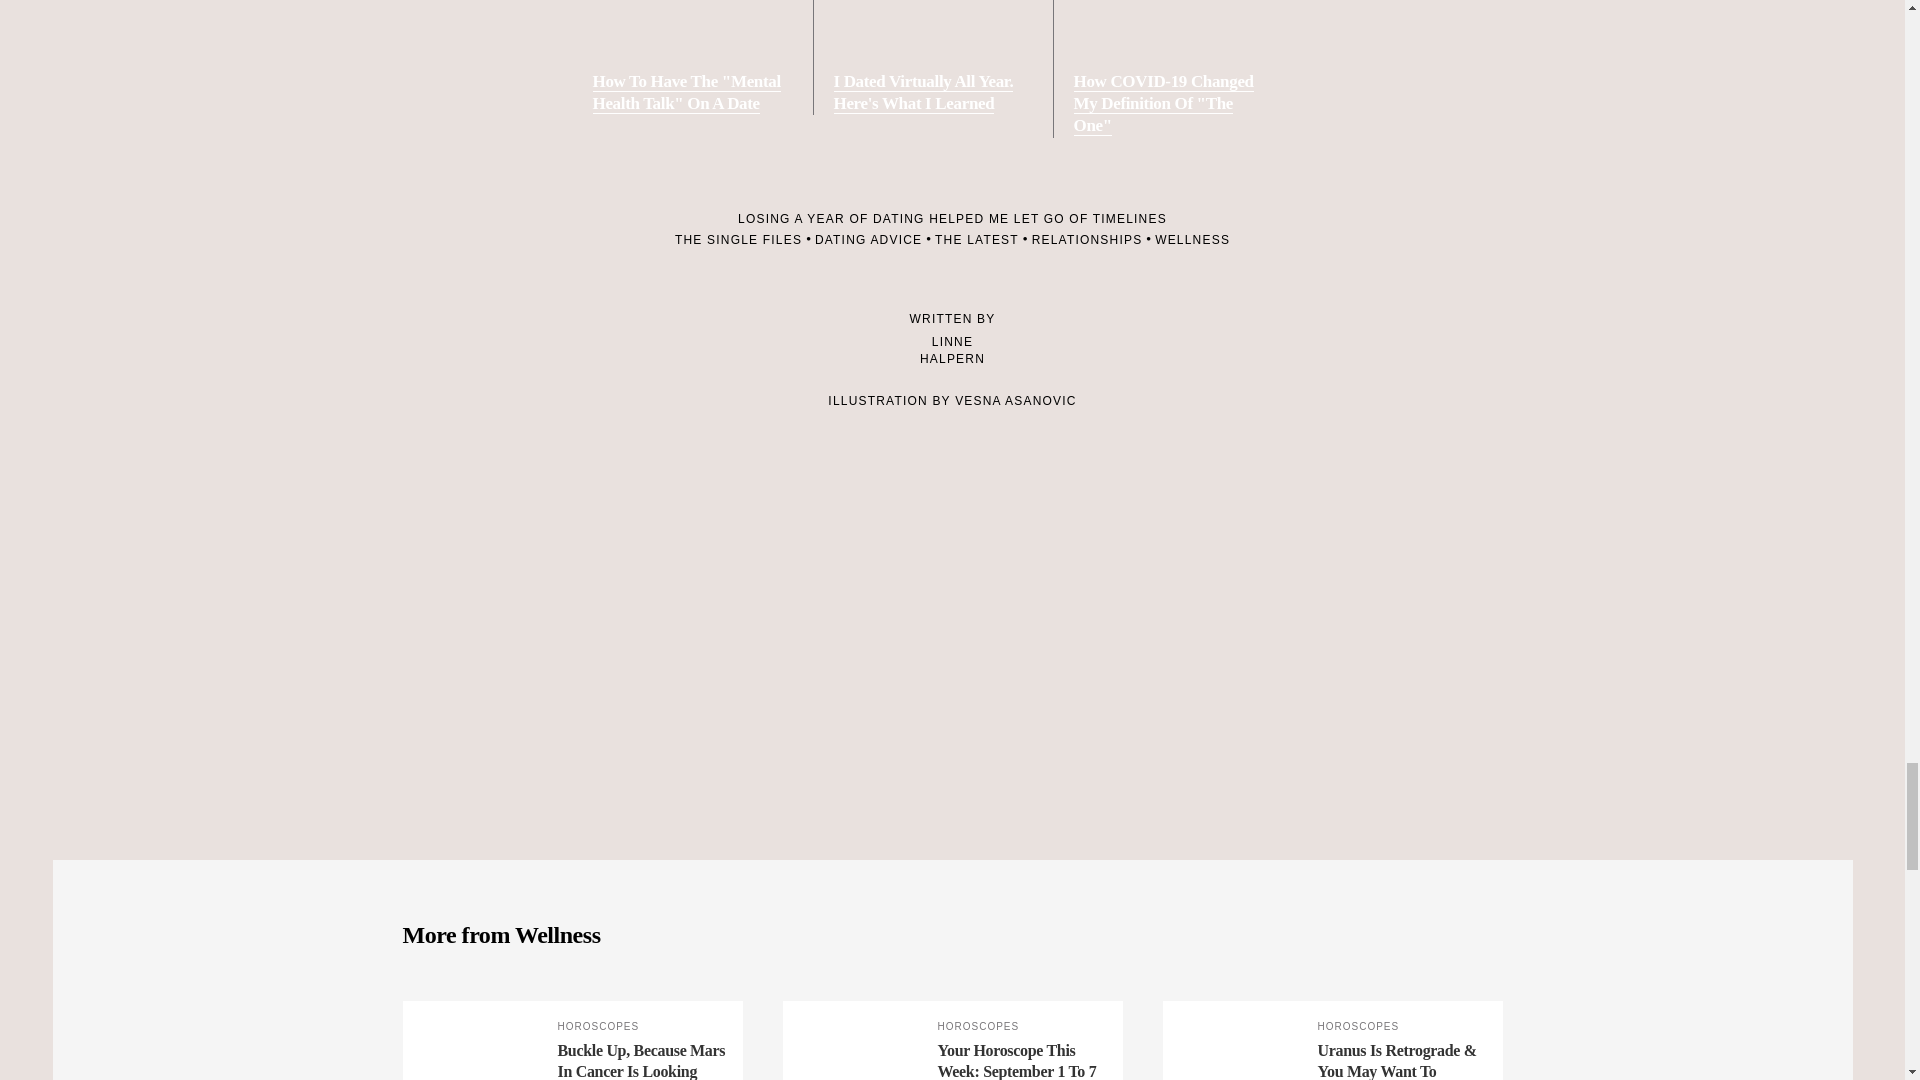 The image size is (1920, 1080). I want to click on How To Have The "Mental Health Talk" On A Date, so click(691, 57).